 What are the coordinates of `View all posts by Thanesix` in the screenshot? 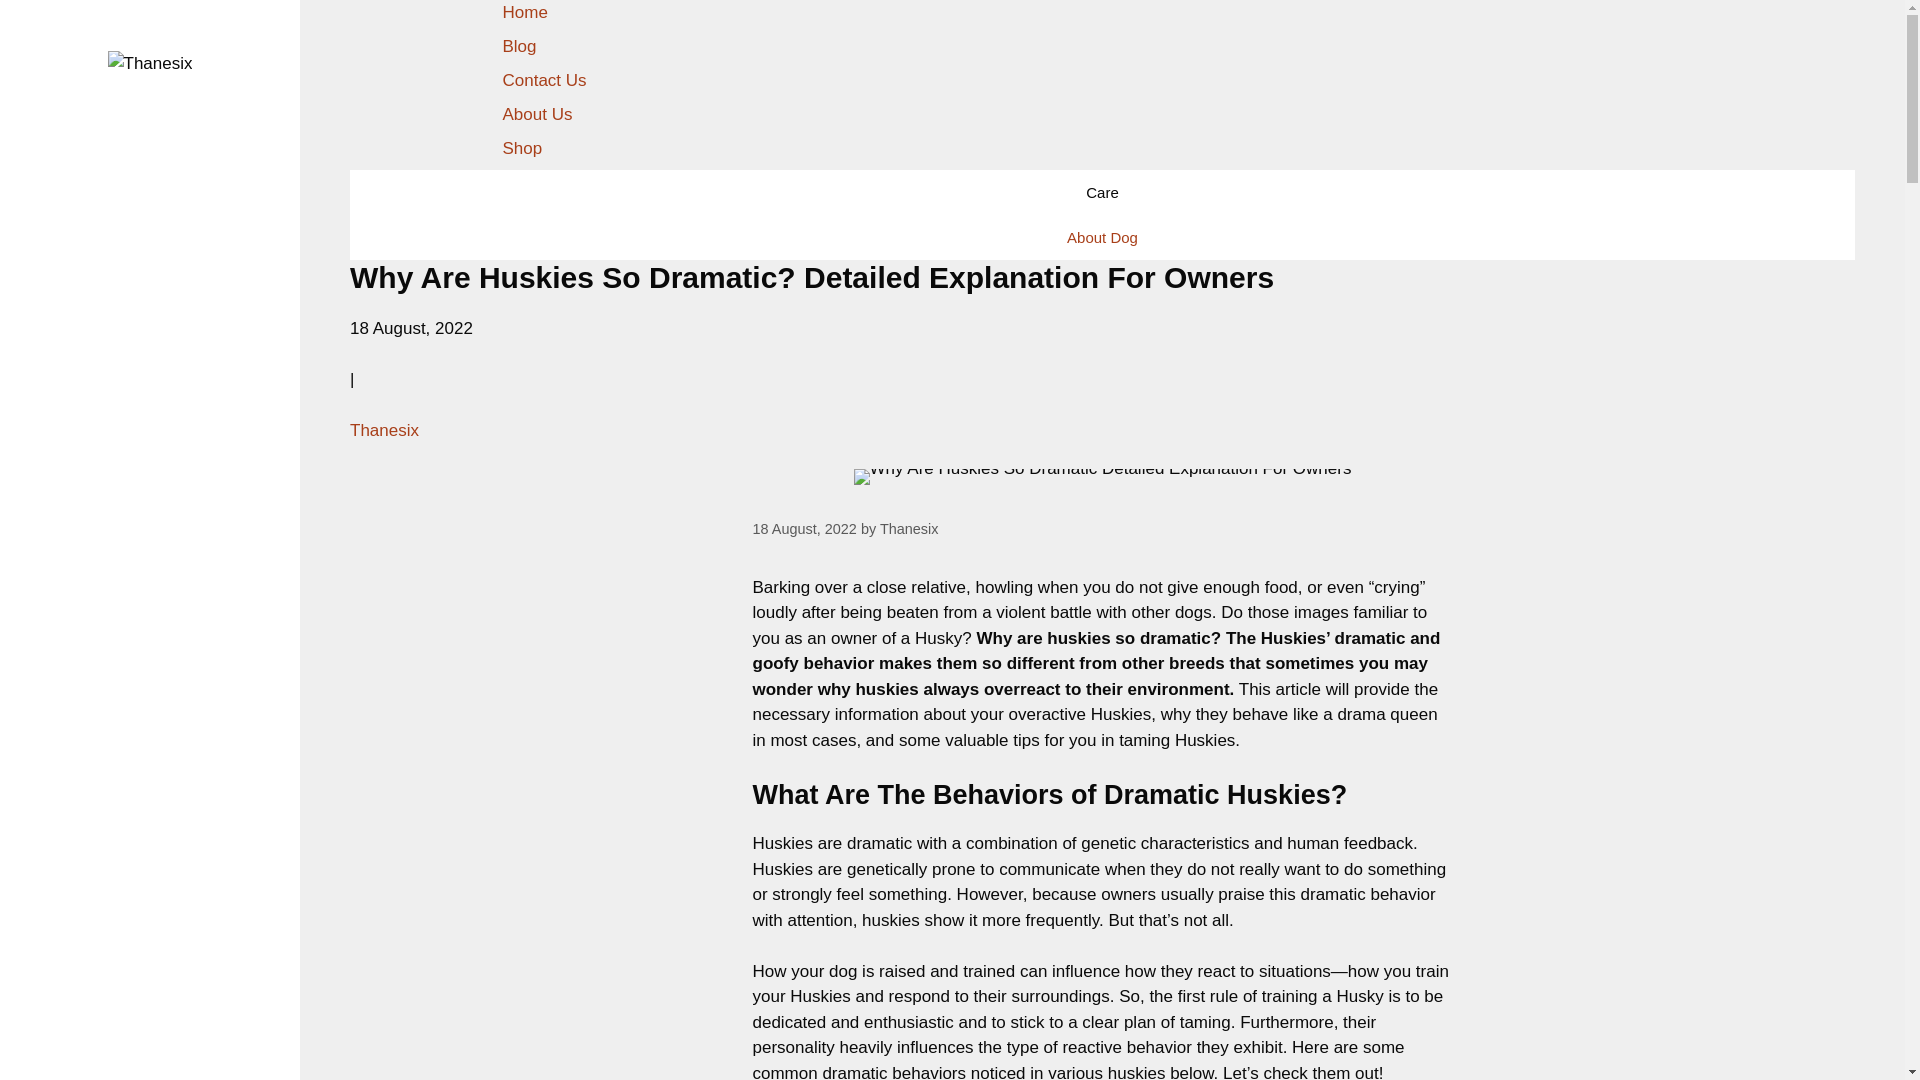 It's located at (908, 528).